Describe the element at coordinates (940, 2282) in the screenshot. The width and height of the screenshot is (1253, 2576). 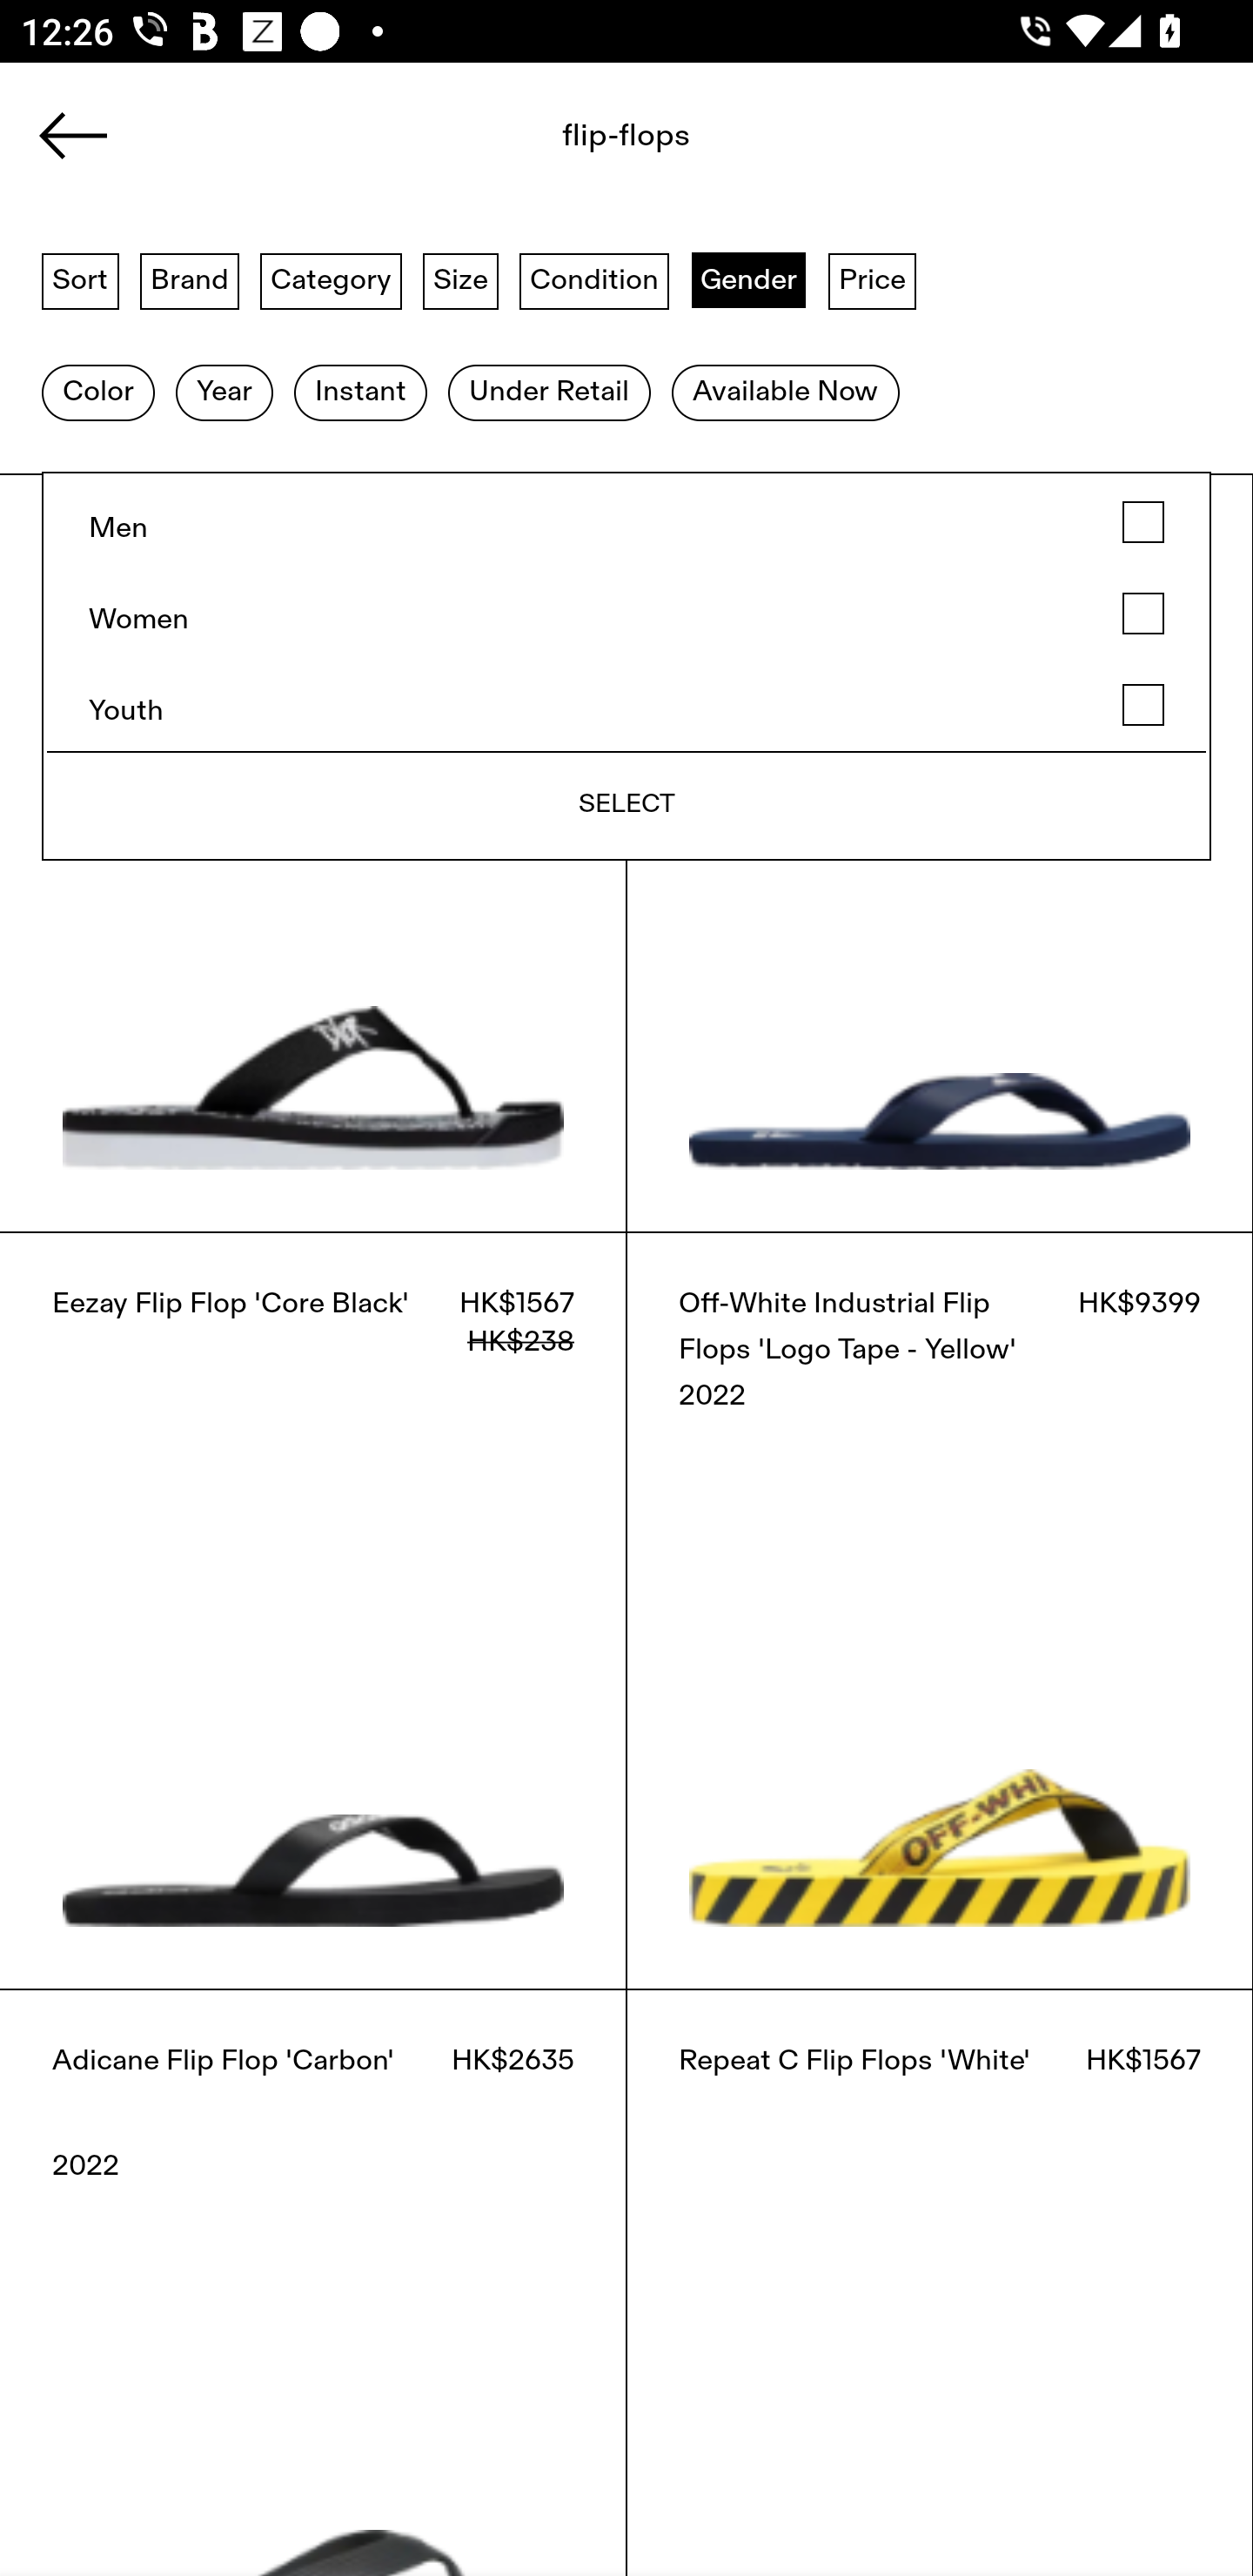
I see `Repeat C Flip Flops 'White' HK$1567` at that location.